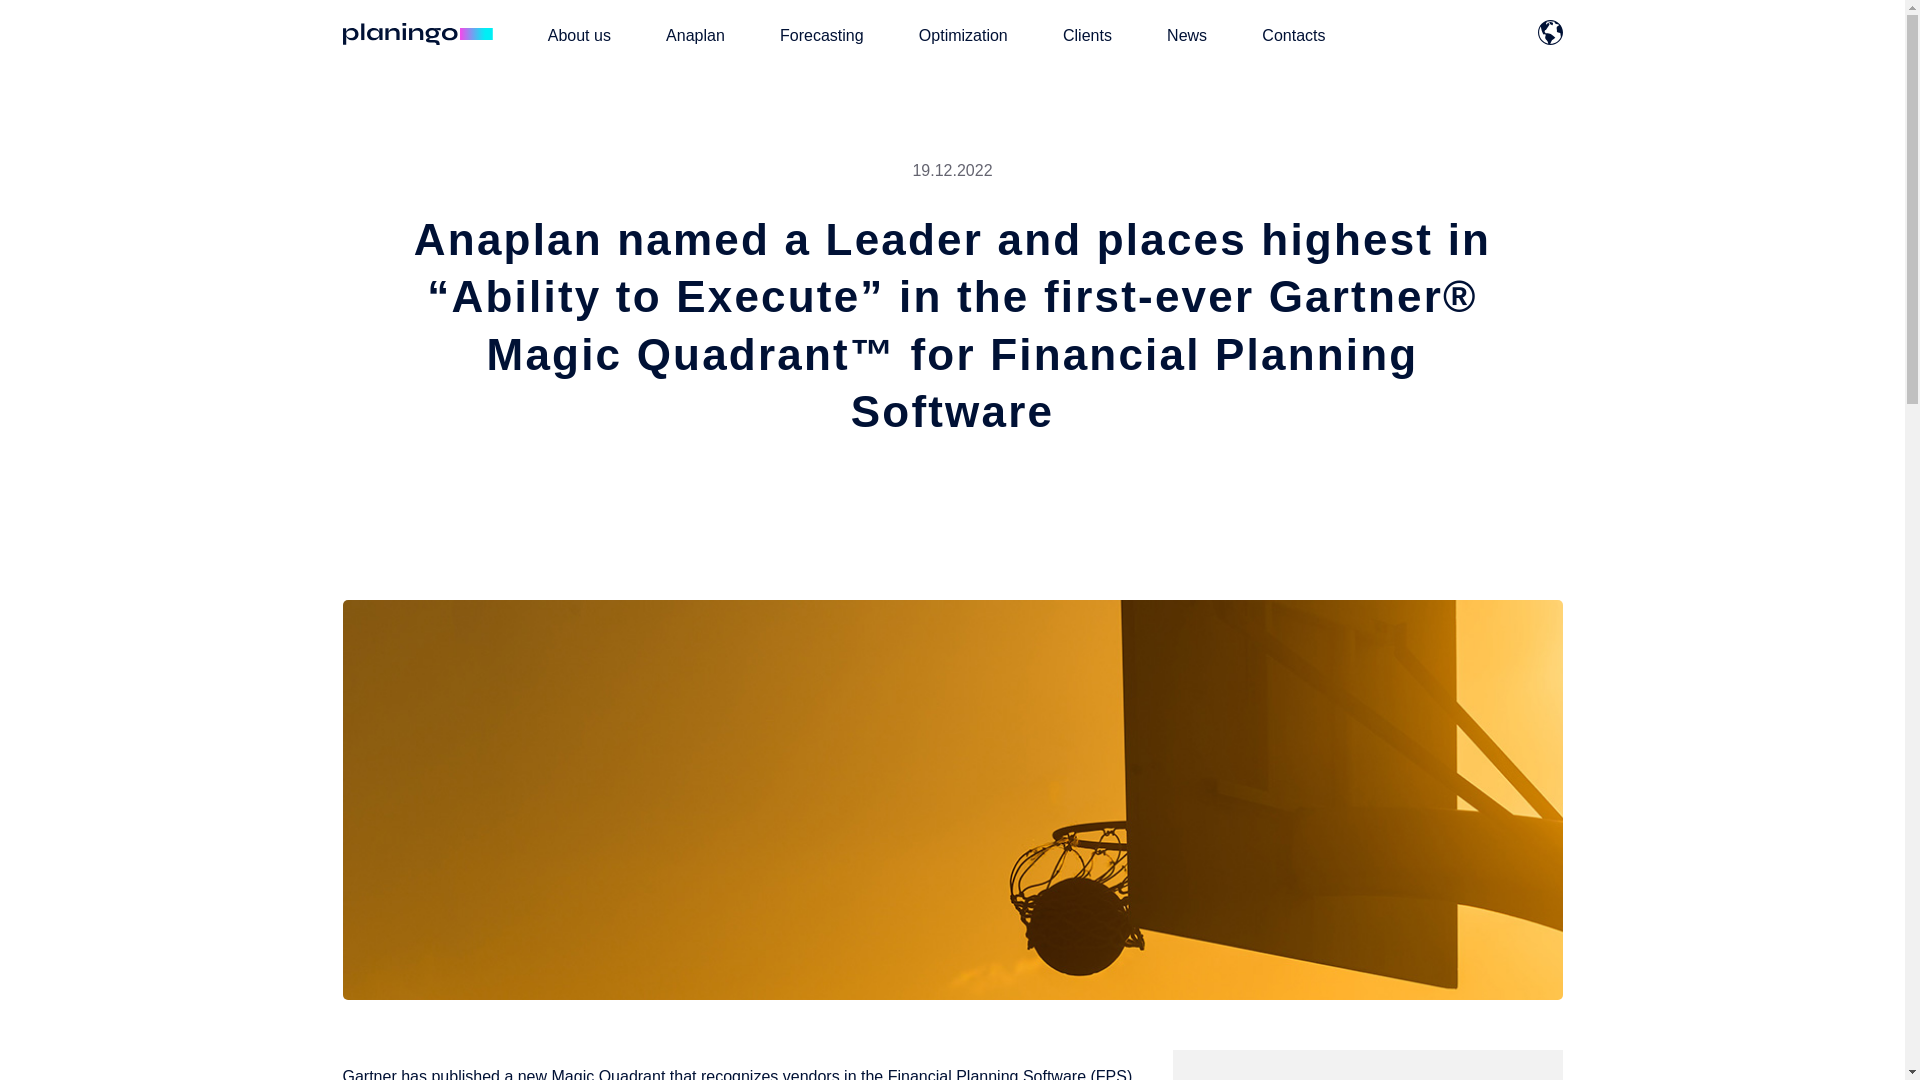  I want to click on Optimization, so click(964, 34).